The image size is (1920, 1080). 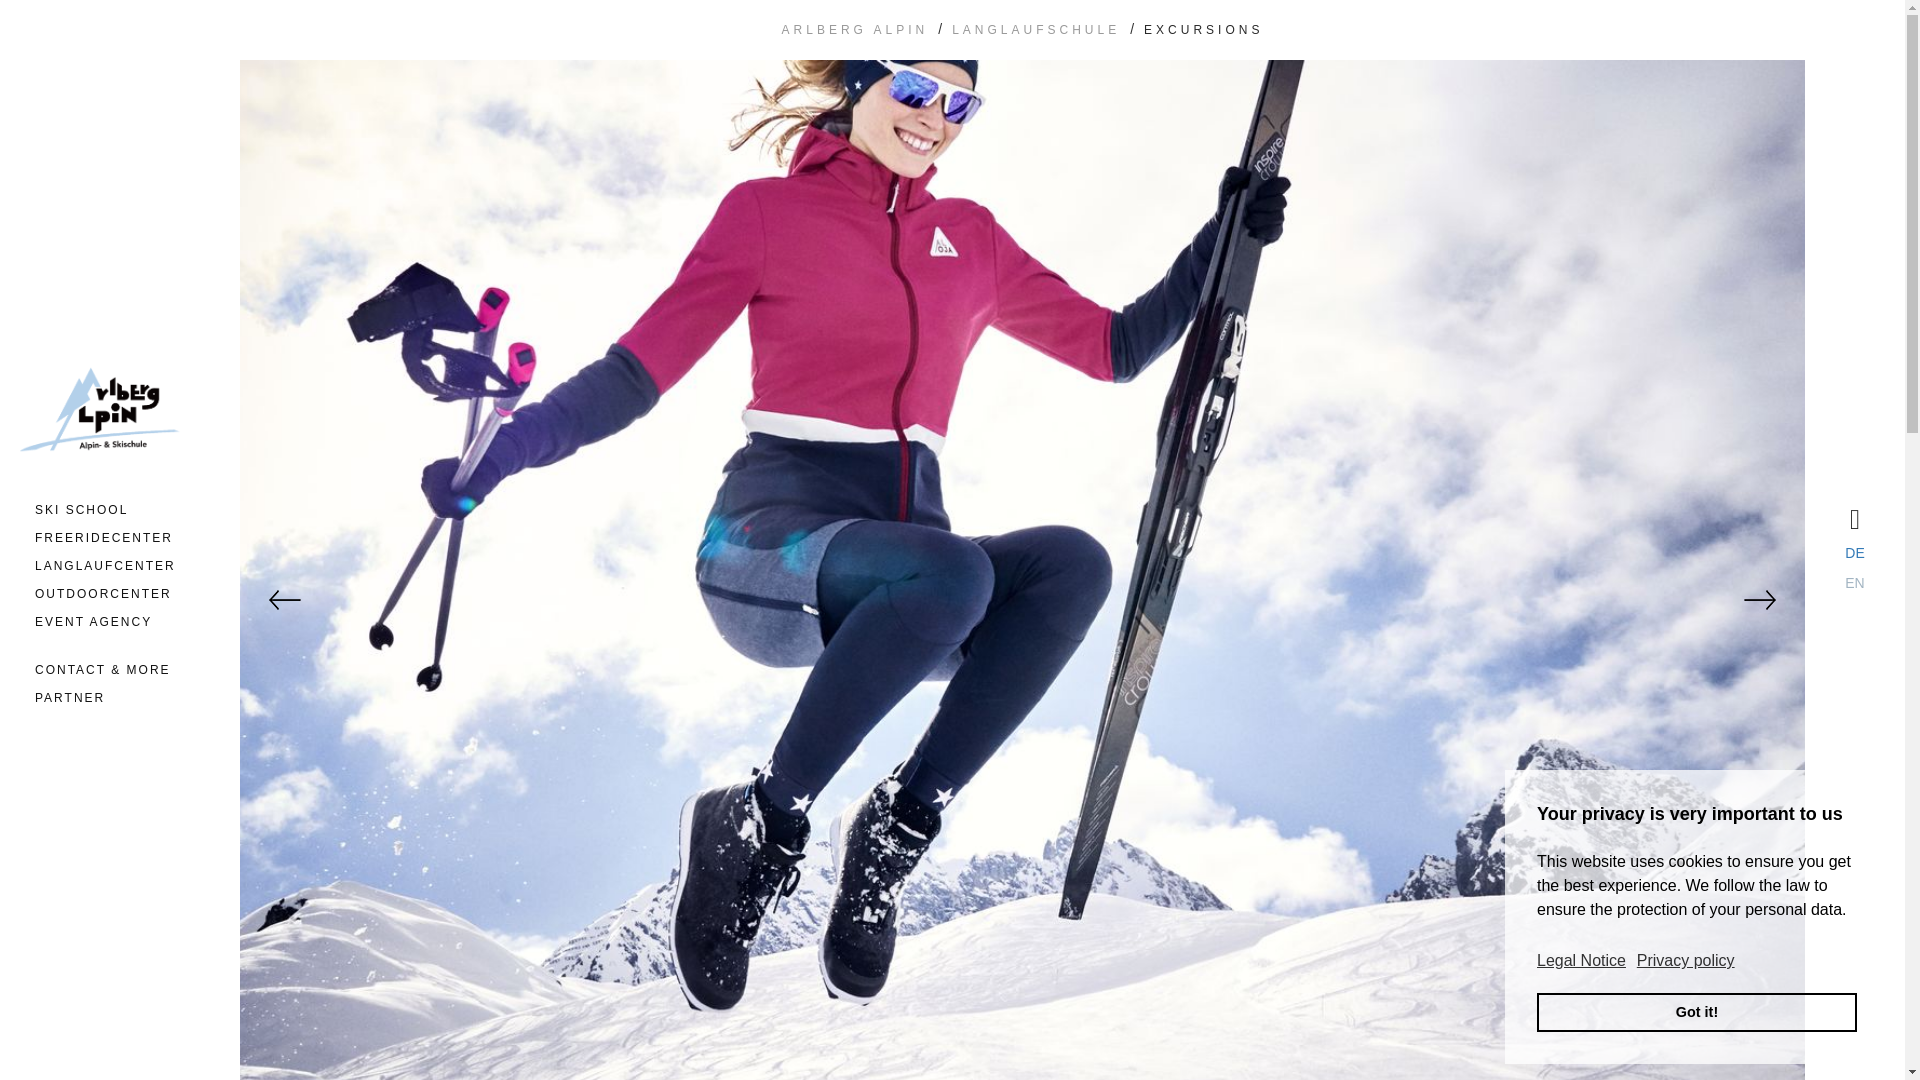 I want to click on Legal Notice, so click(x=1582, y=961).